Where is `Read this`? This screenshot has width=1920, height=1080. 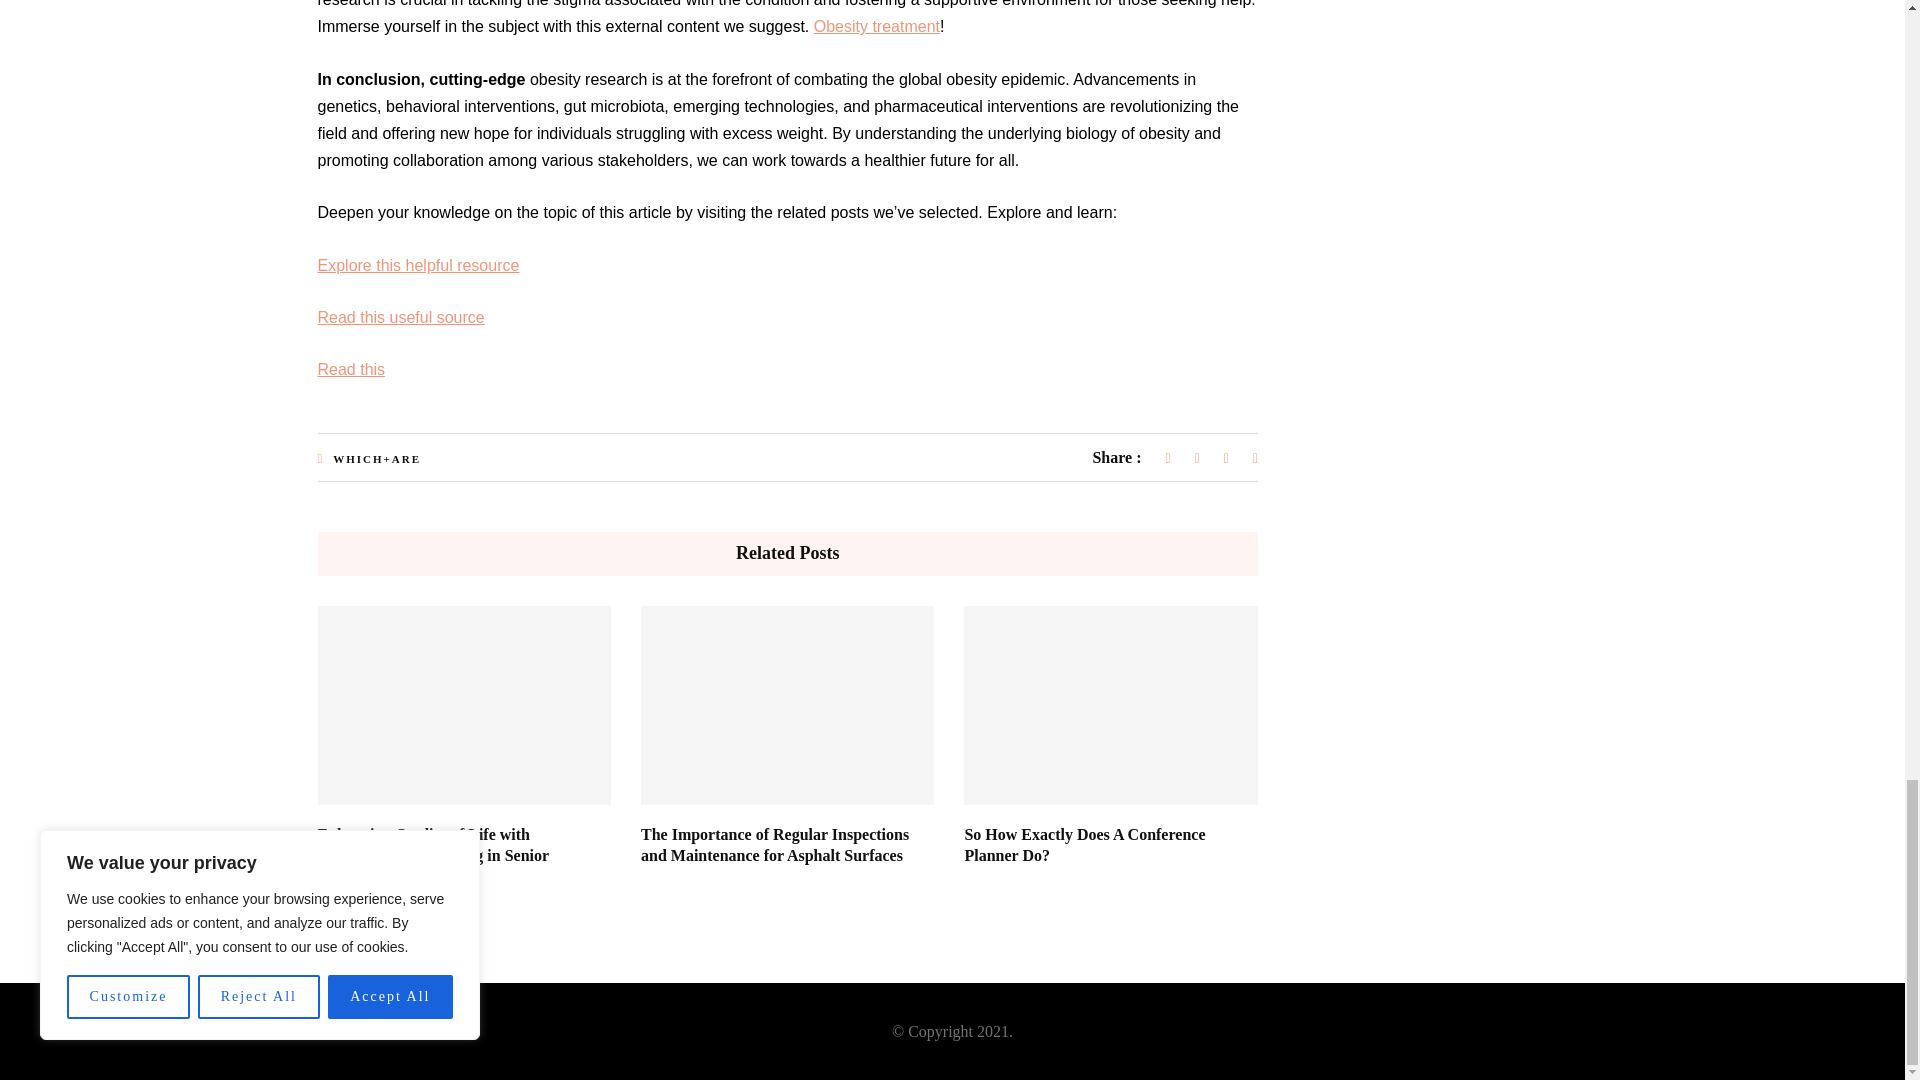 Read this is located at coordinates (352, 369).